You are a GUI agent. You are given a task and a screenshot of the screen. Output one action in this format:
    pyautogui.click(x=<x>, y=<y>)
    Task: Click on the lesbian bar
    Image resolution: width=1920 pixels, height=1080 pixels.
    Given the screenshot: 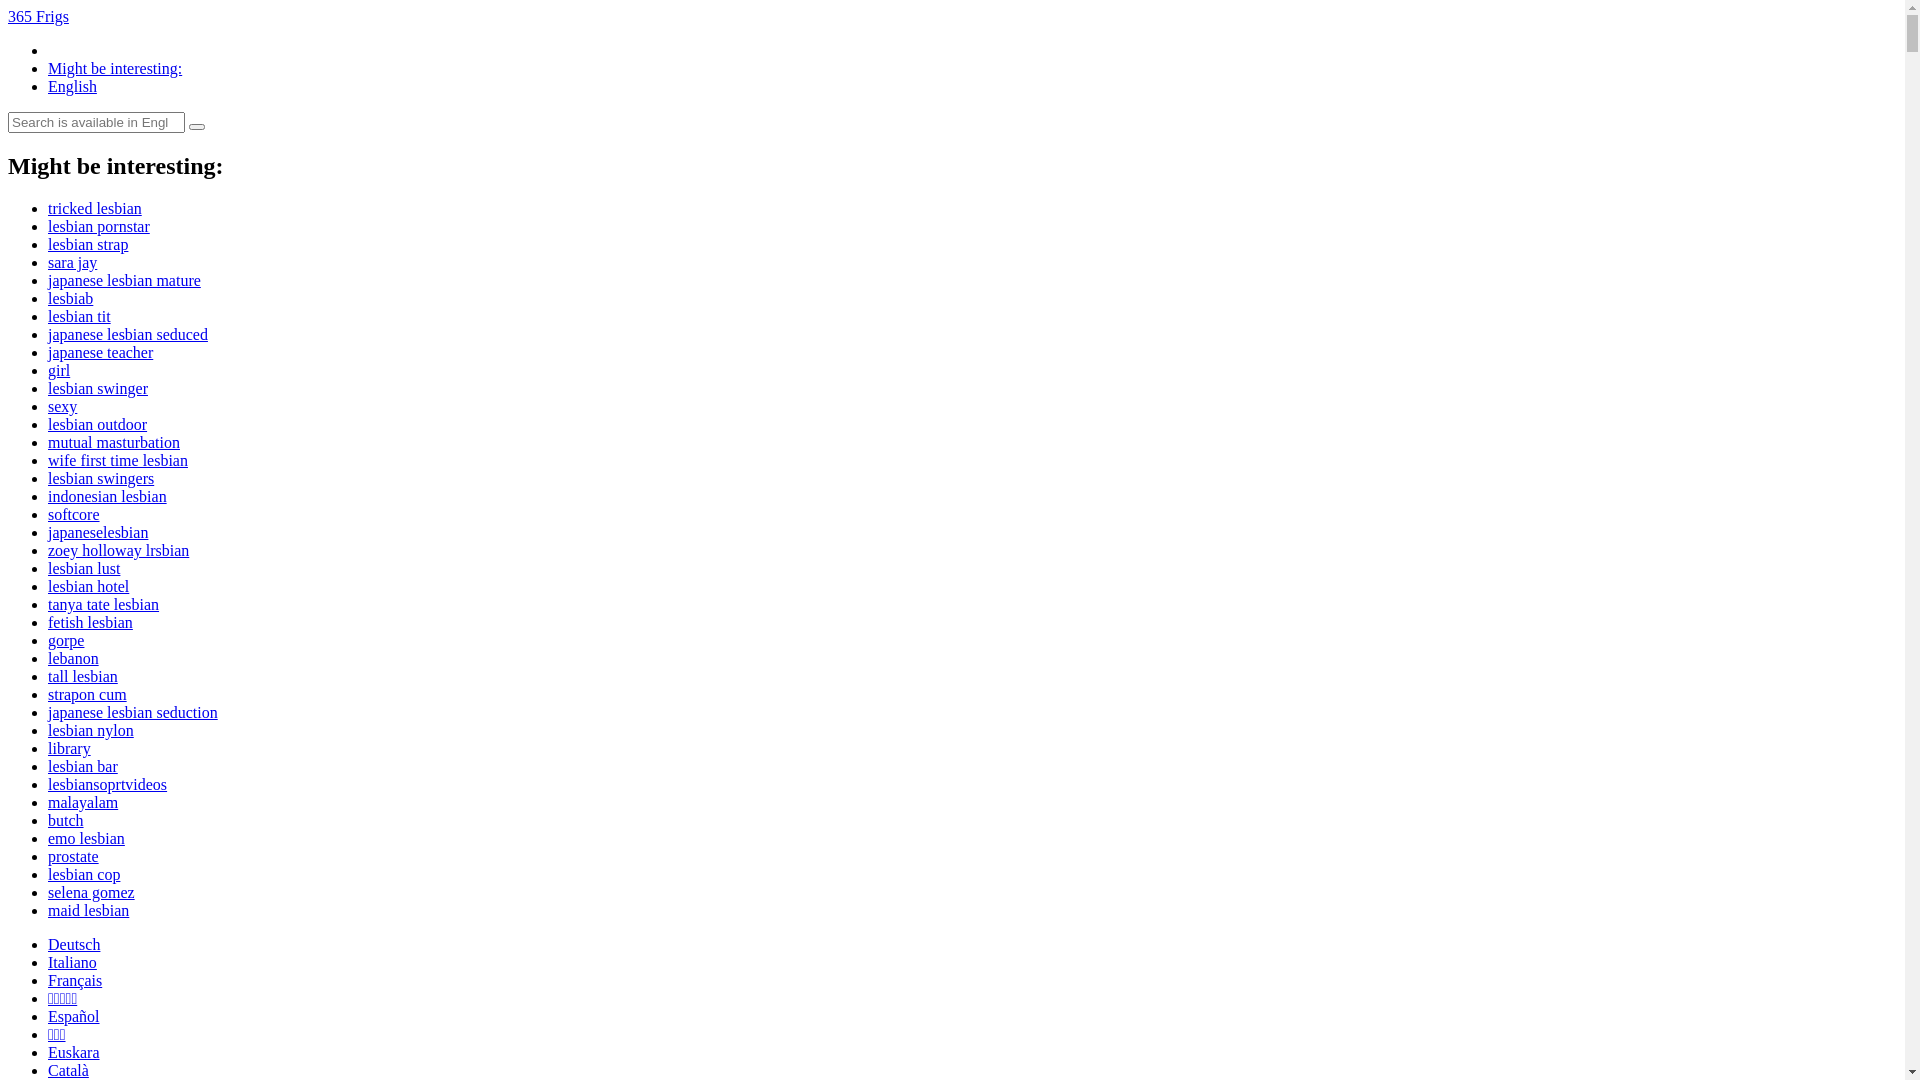 What is the action you would take?
    pyautogui.click(x=83, y=766)
    